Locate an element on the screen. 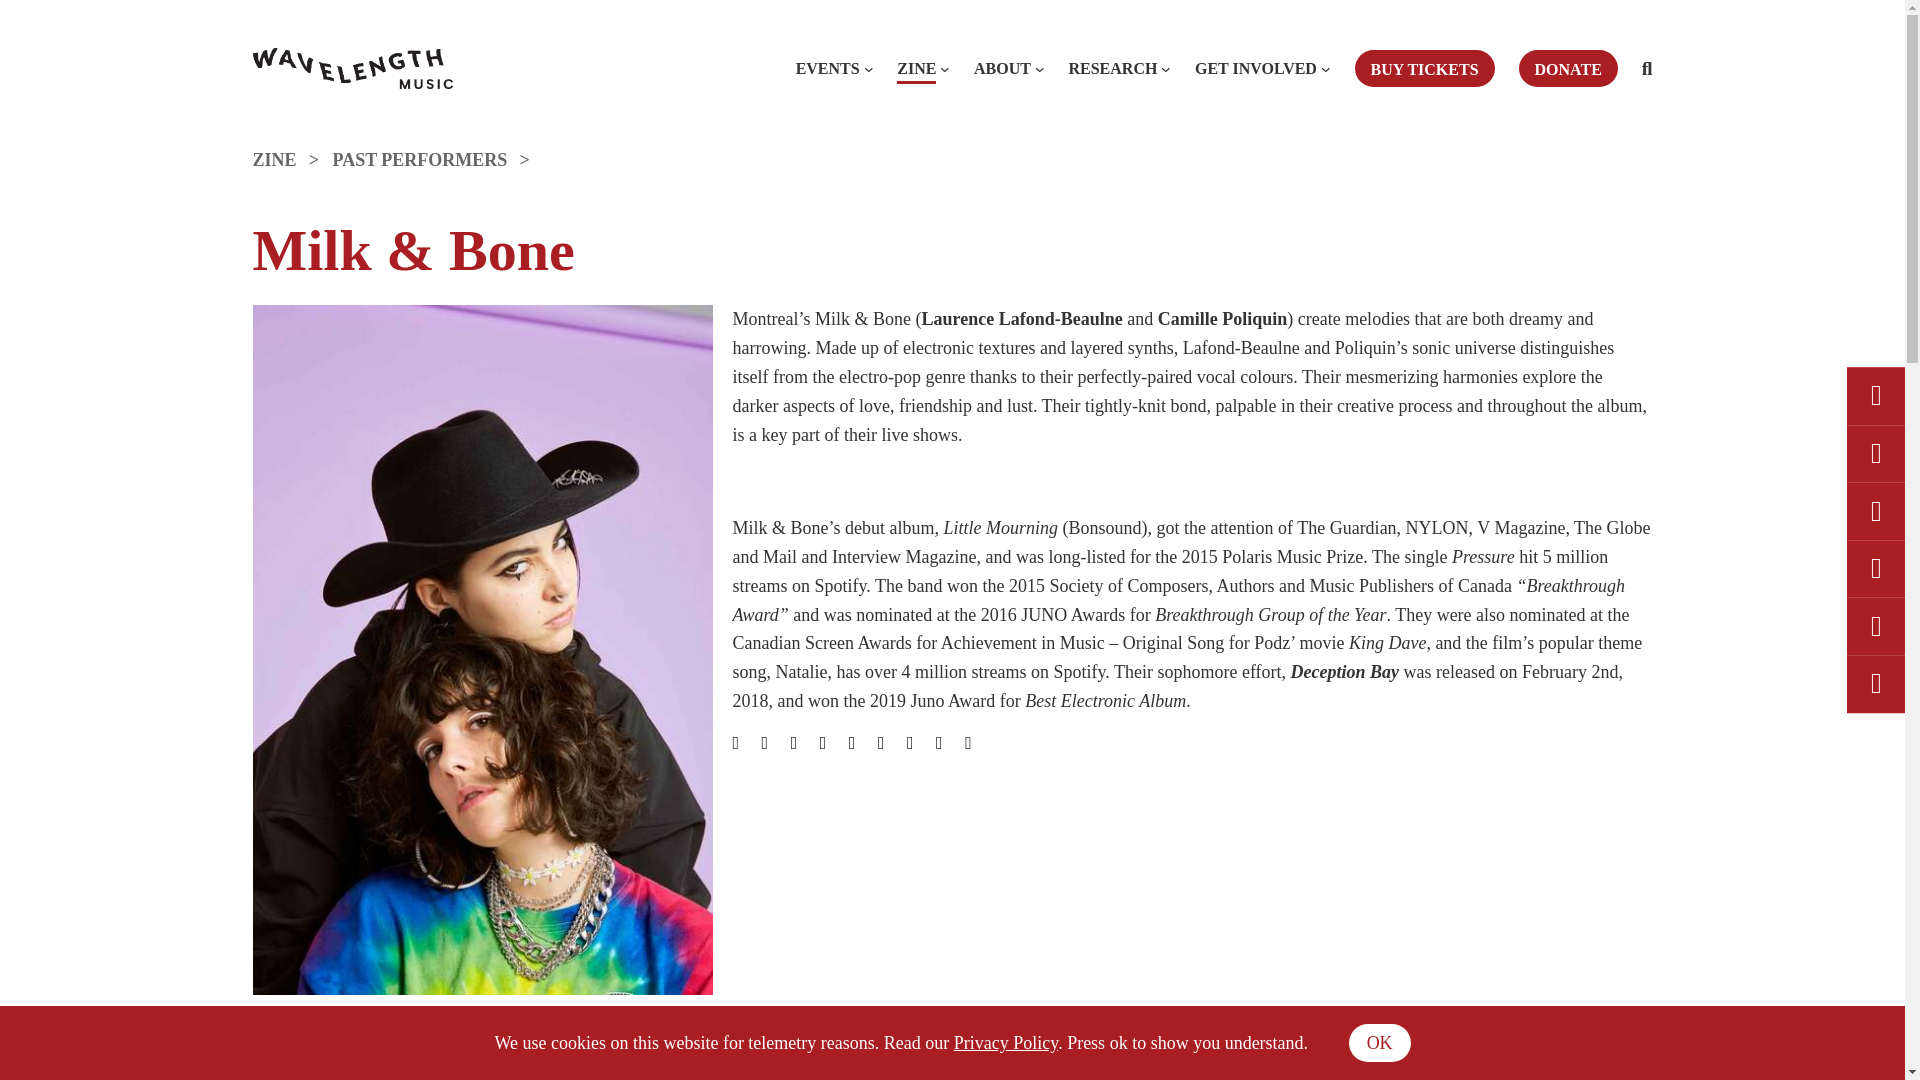 The height and width of the screenshot is (1080, 1920). ZINE is located at coordinates (916, 68).